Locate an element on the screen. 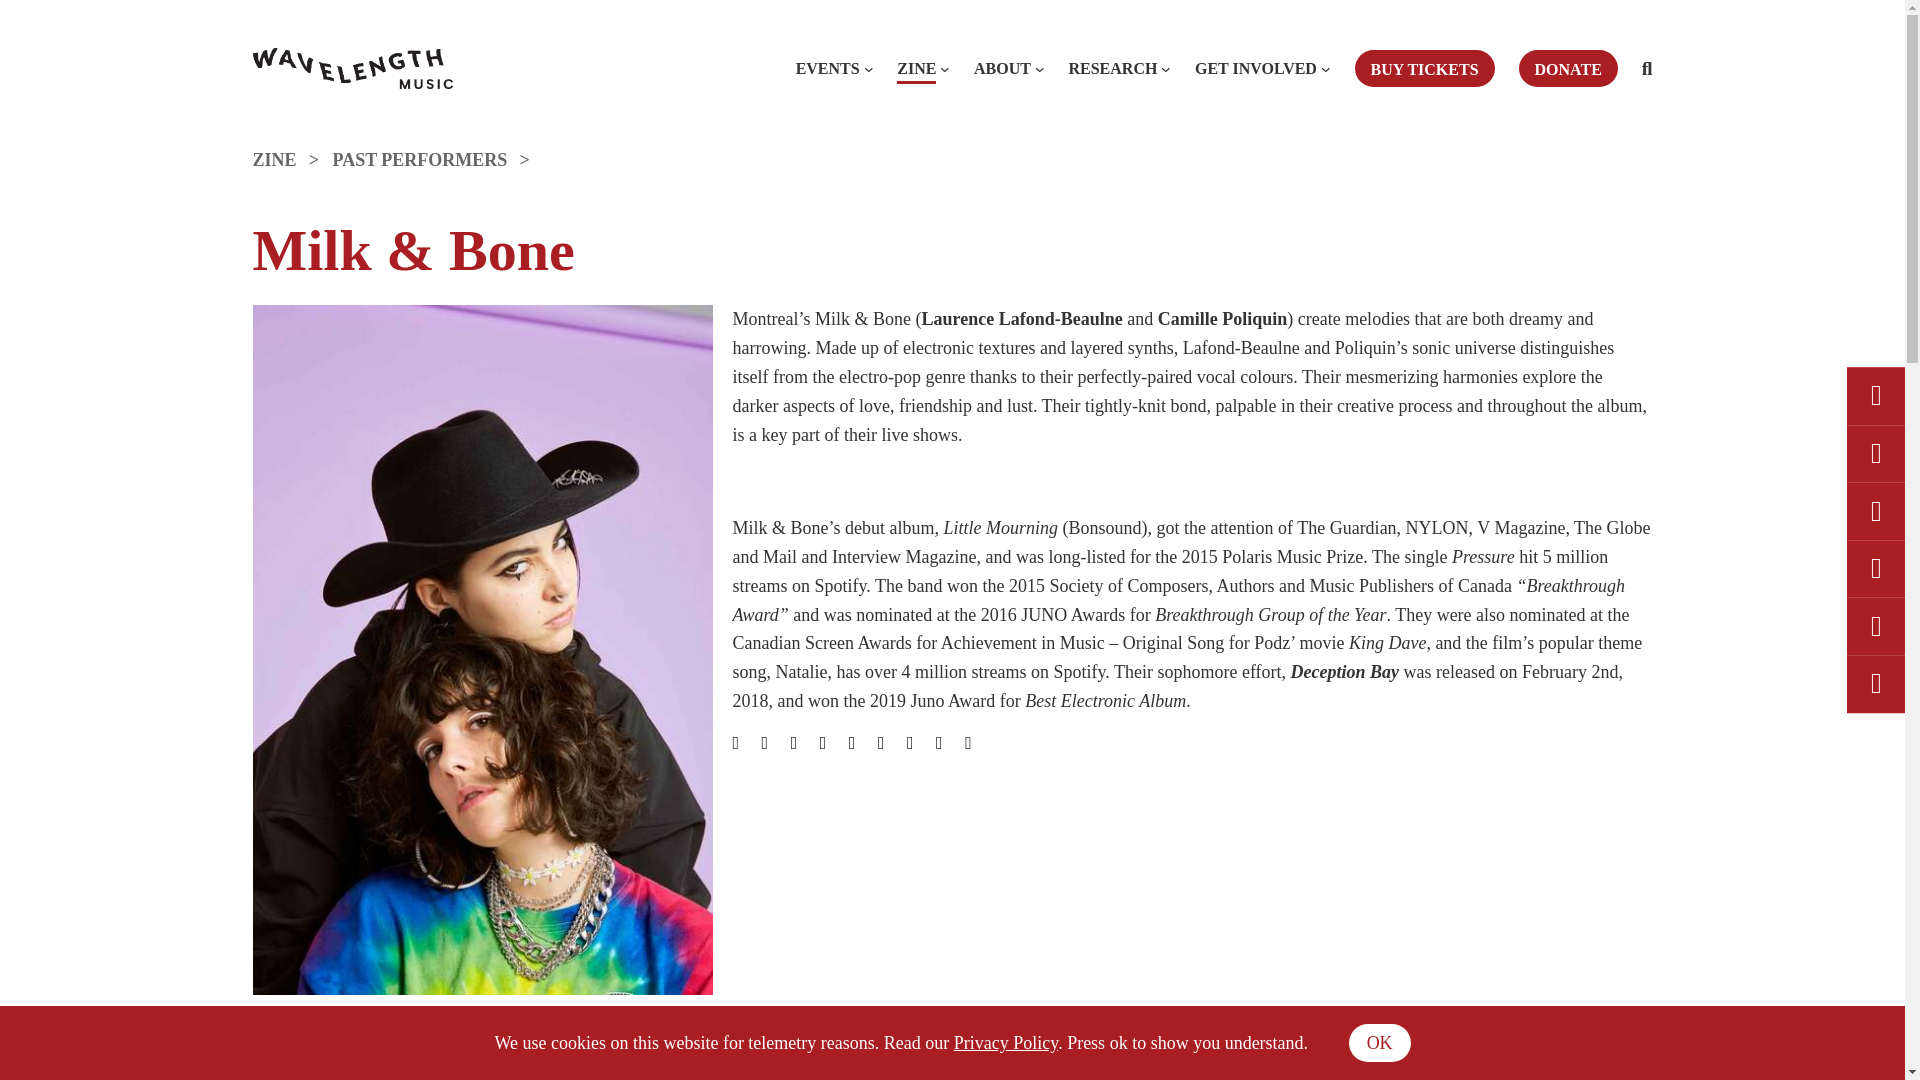 The height and width of the screenshot is (1080, 1920). ZINE is located at coordinates (916, 68).